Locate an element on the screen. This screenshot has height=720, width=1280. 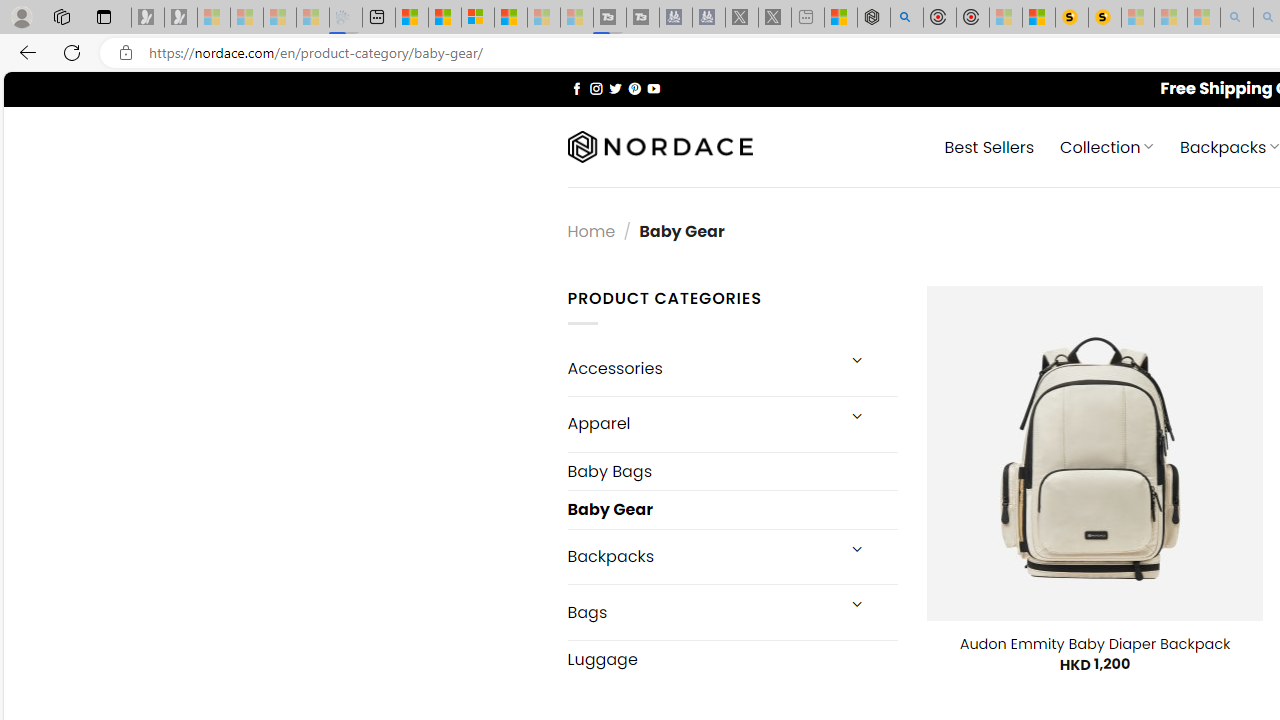
Overview is located at coordinates (478, 18).